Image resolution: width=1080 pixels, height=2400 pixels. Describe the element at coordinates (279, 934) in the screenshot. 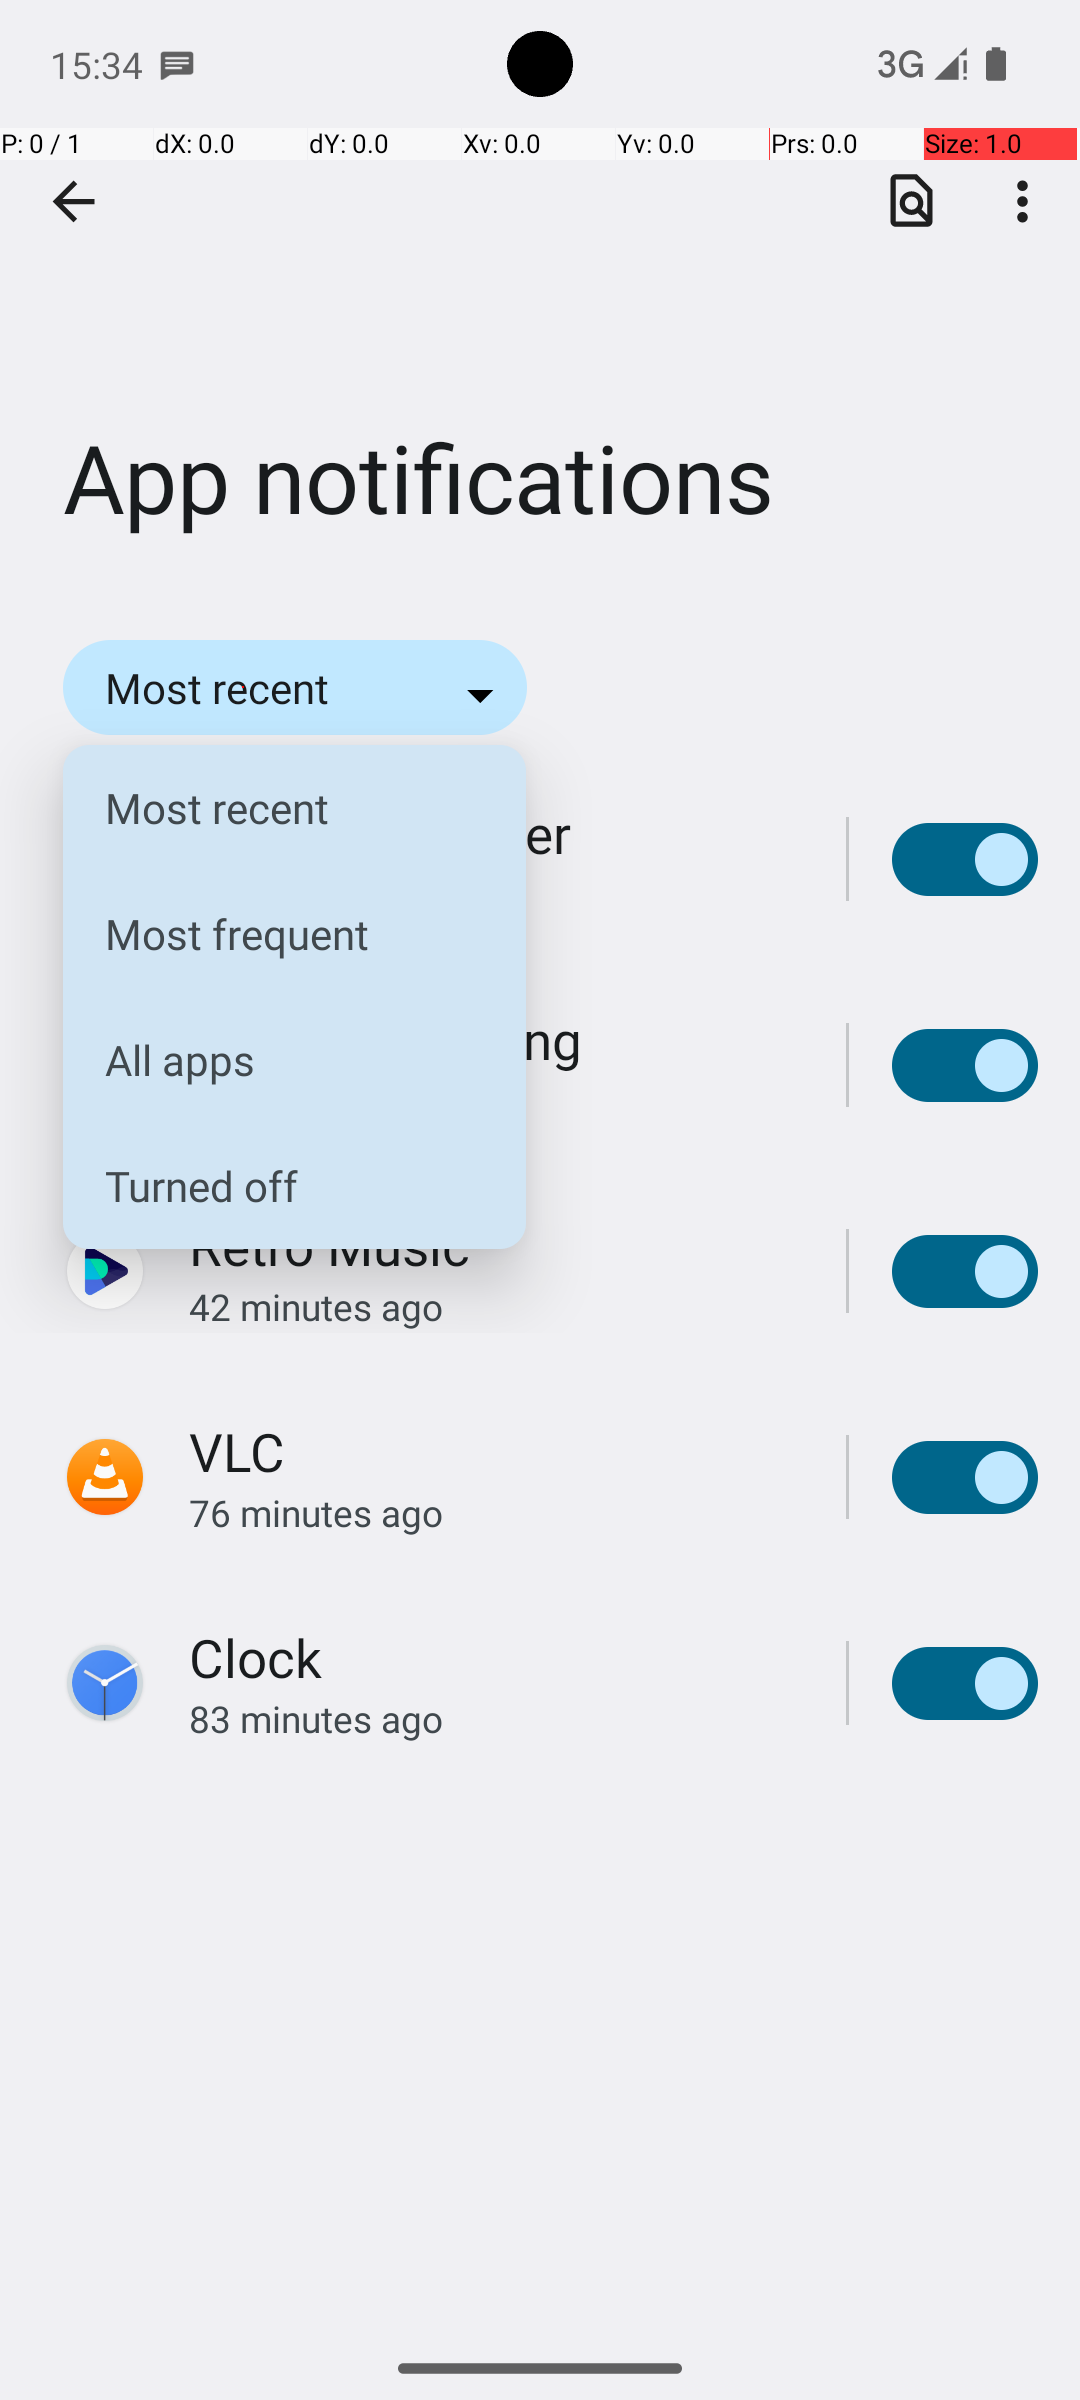

I see `Most frequent` at that location.